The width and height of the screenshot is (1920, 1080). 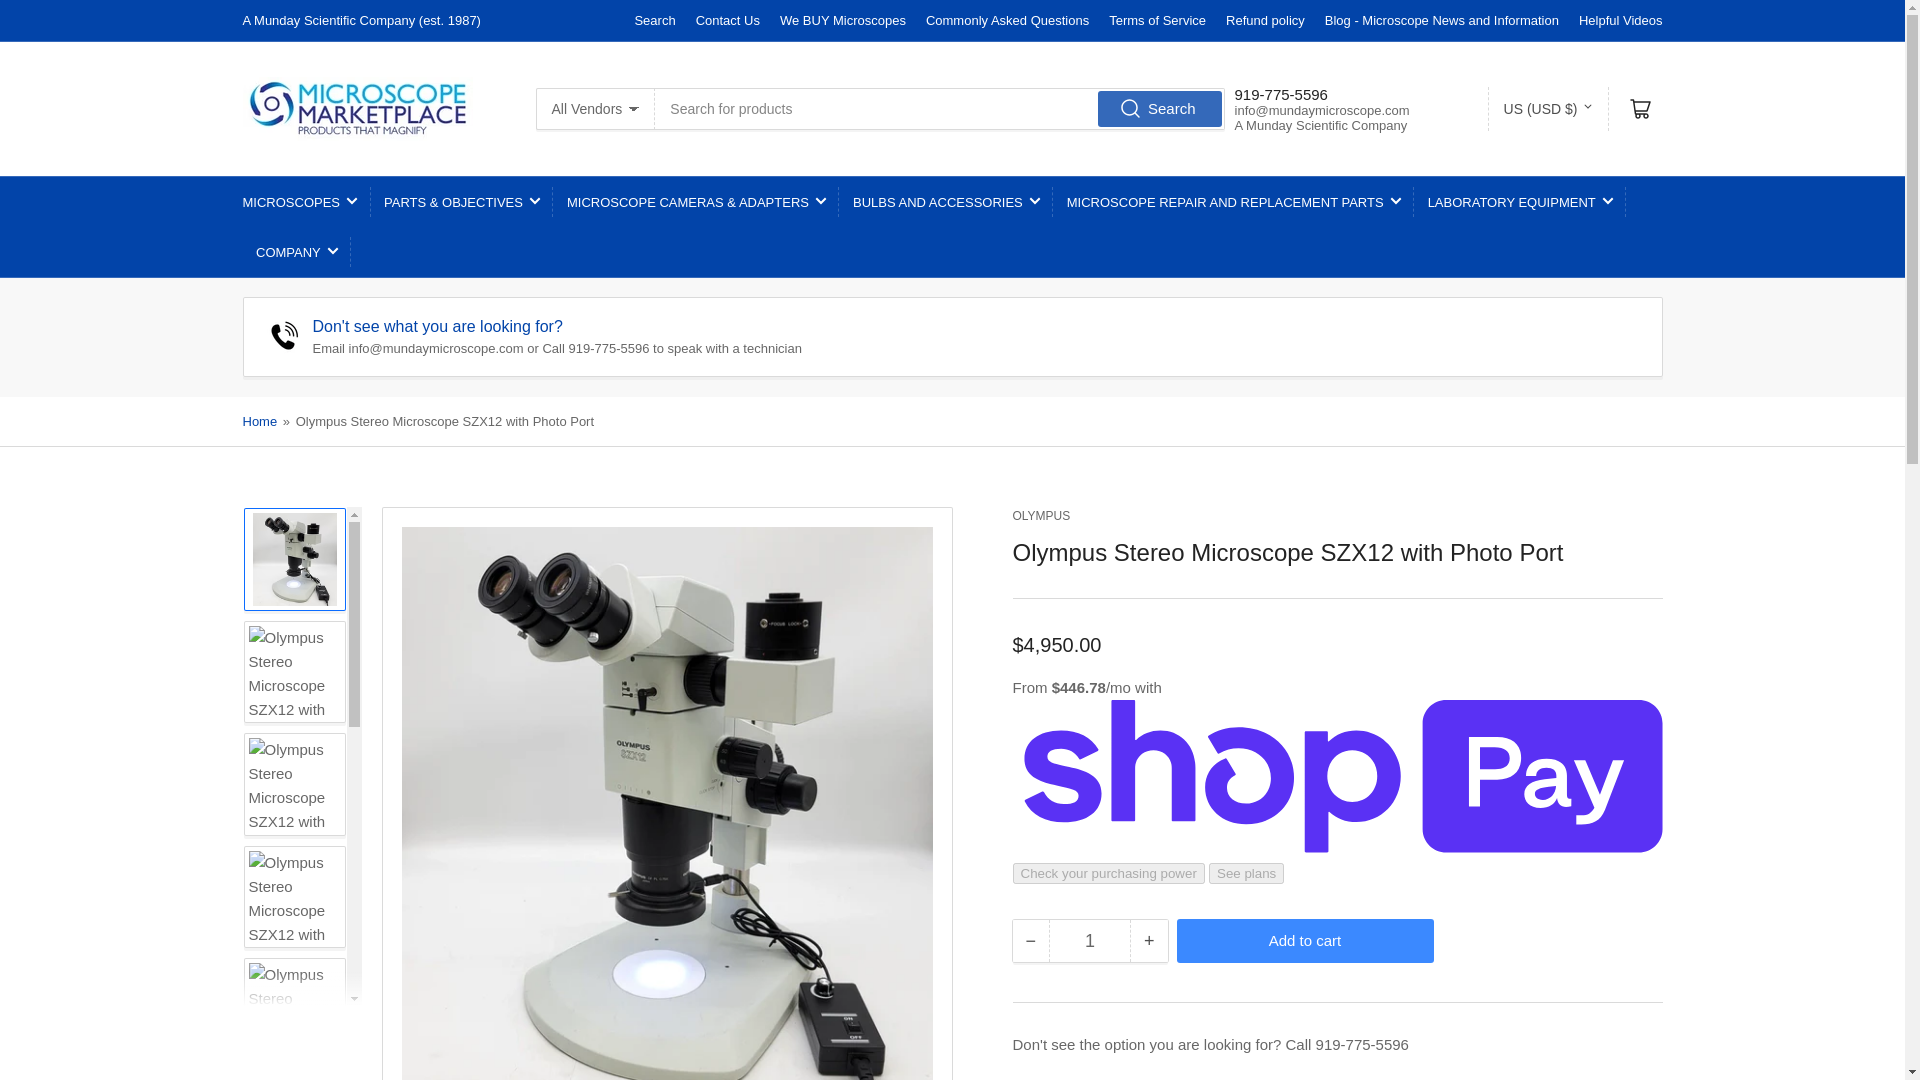 What do you see at coordinates (728, 20) in the screenshot?
I see `Contact Us` at bounding box center [728, 20].